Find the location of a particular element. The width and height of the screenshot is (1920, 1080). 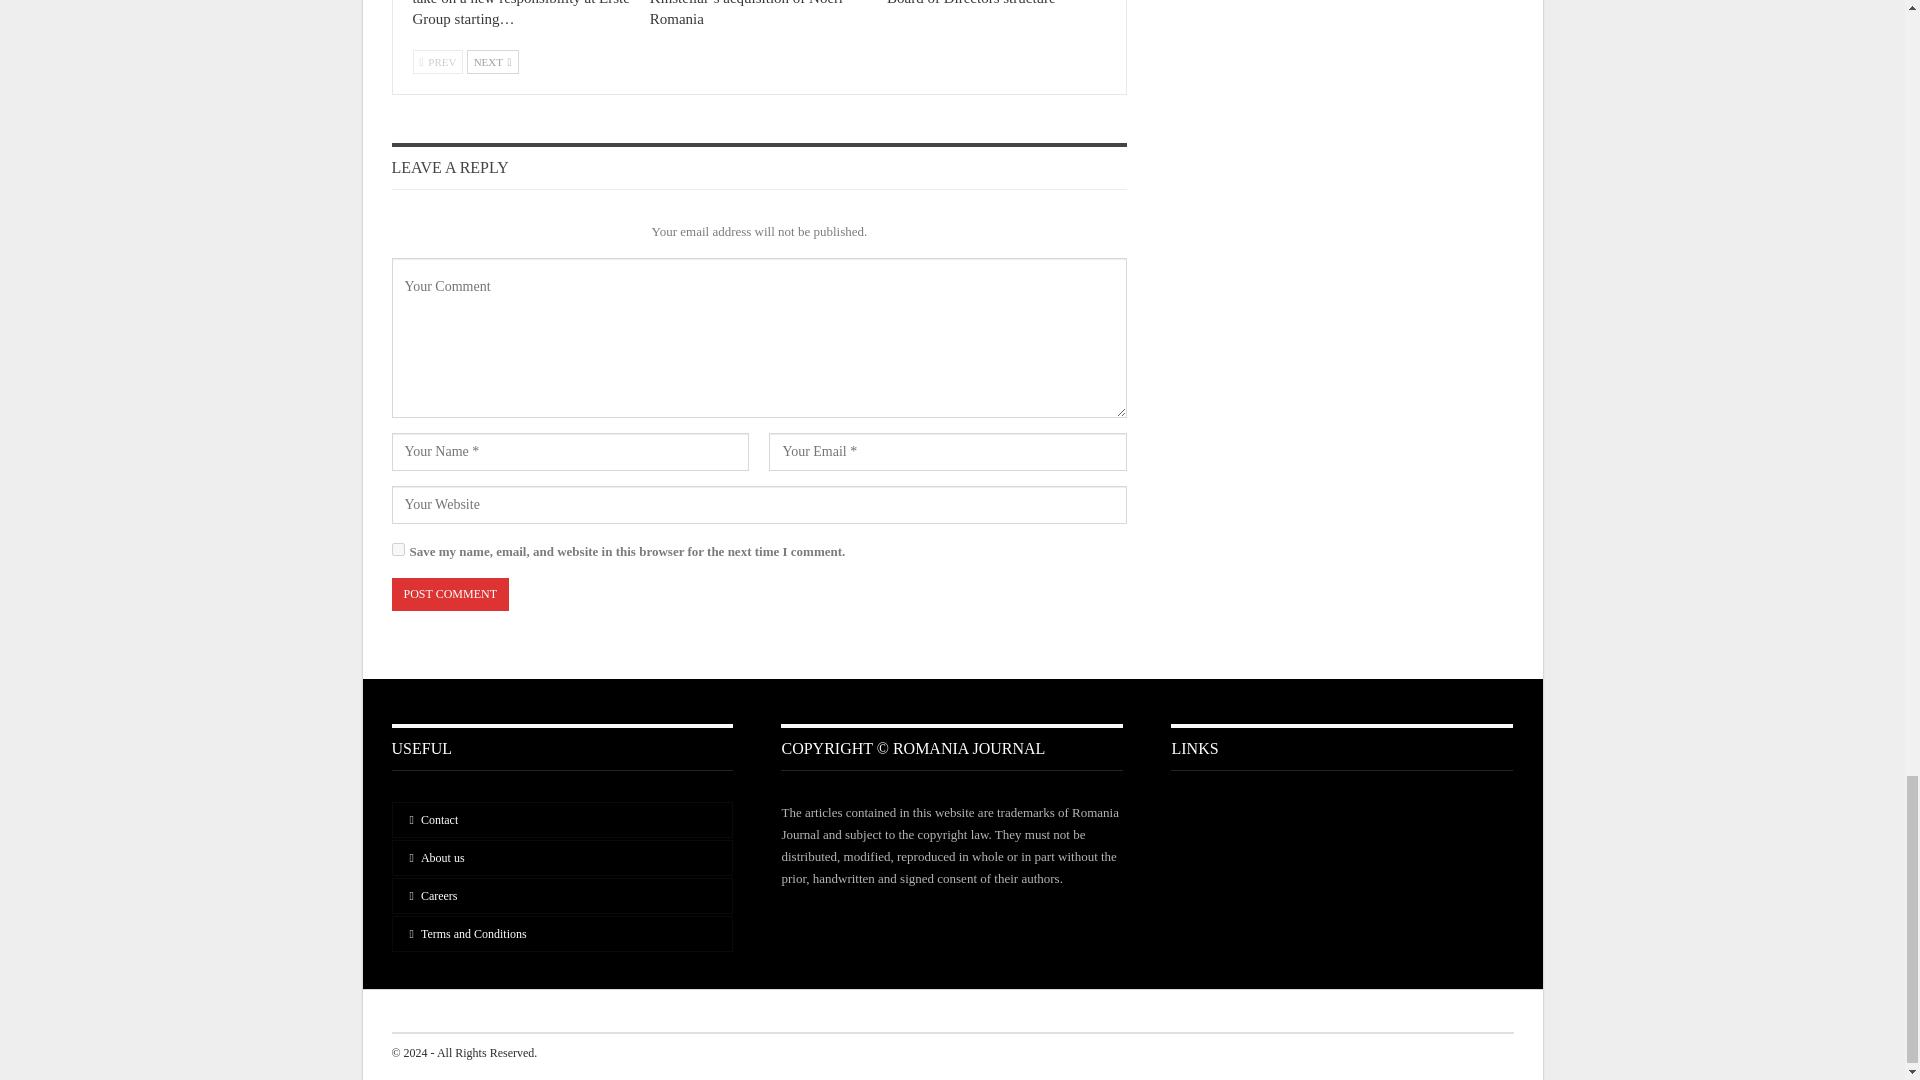

Previous is located at coordinates (437, 62).